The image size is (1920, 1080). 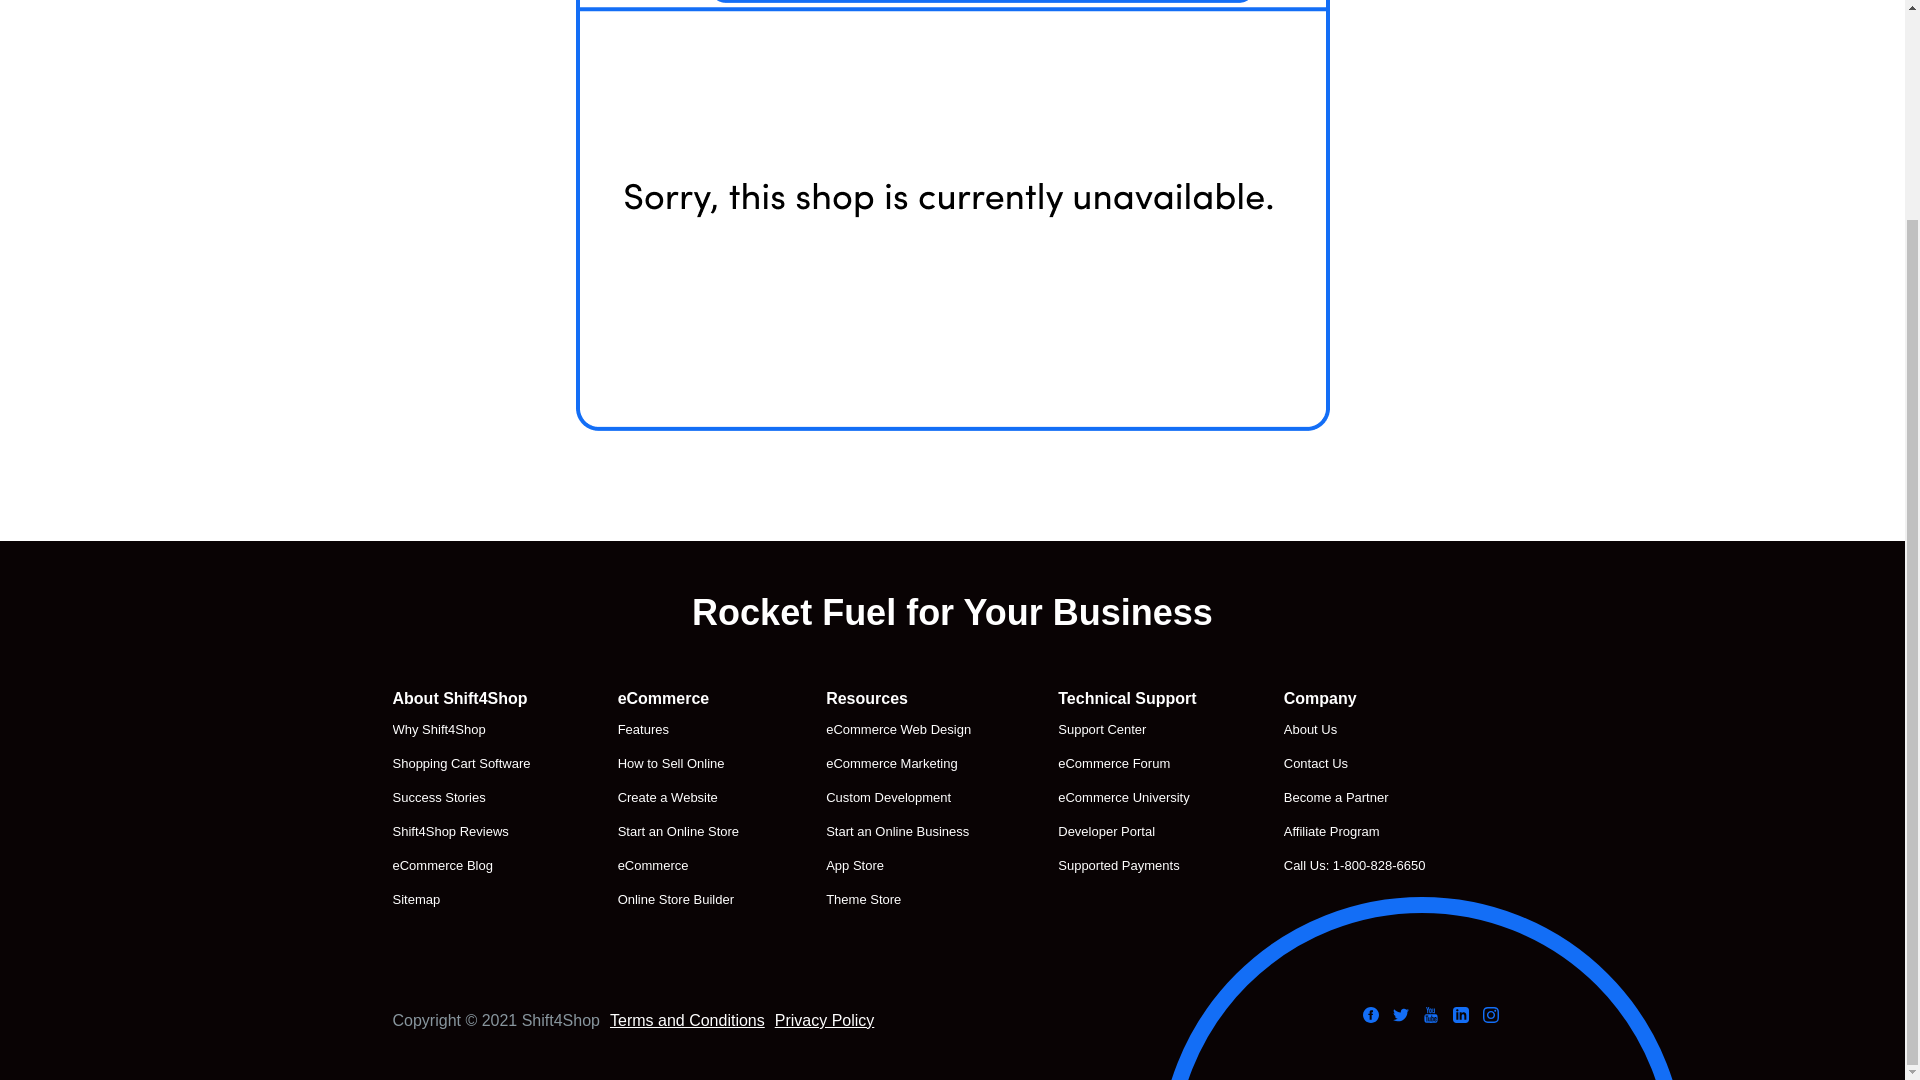 What do you see at coordinates (687, 1020) in the screenshot?
I see `Terms and Conditions` at bounding box center [687, 1020].